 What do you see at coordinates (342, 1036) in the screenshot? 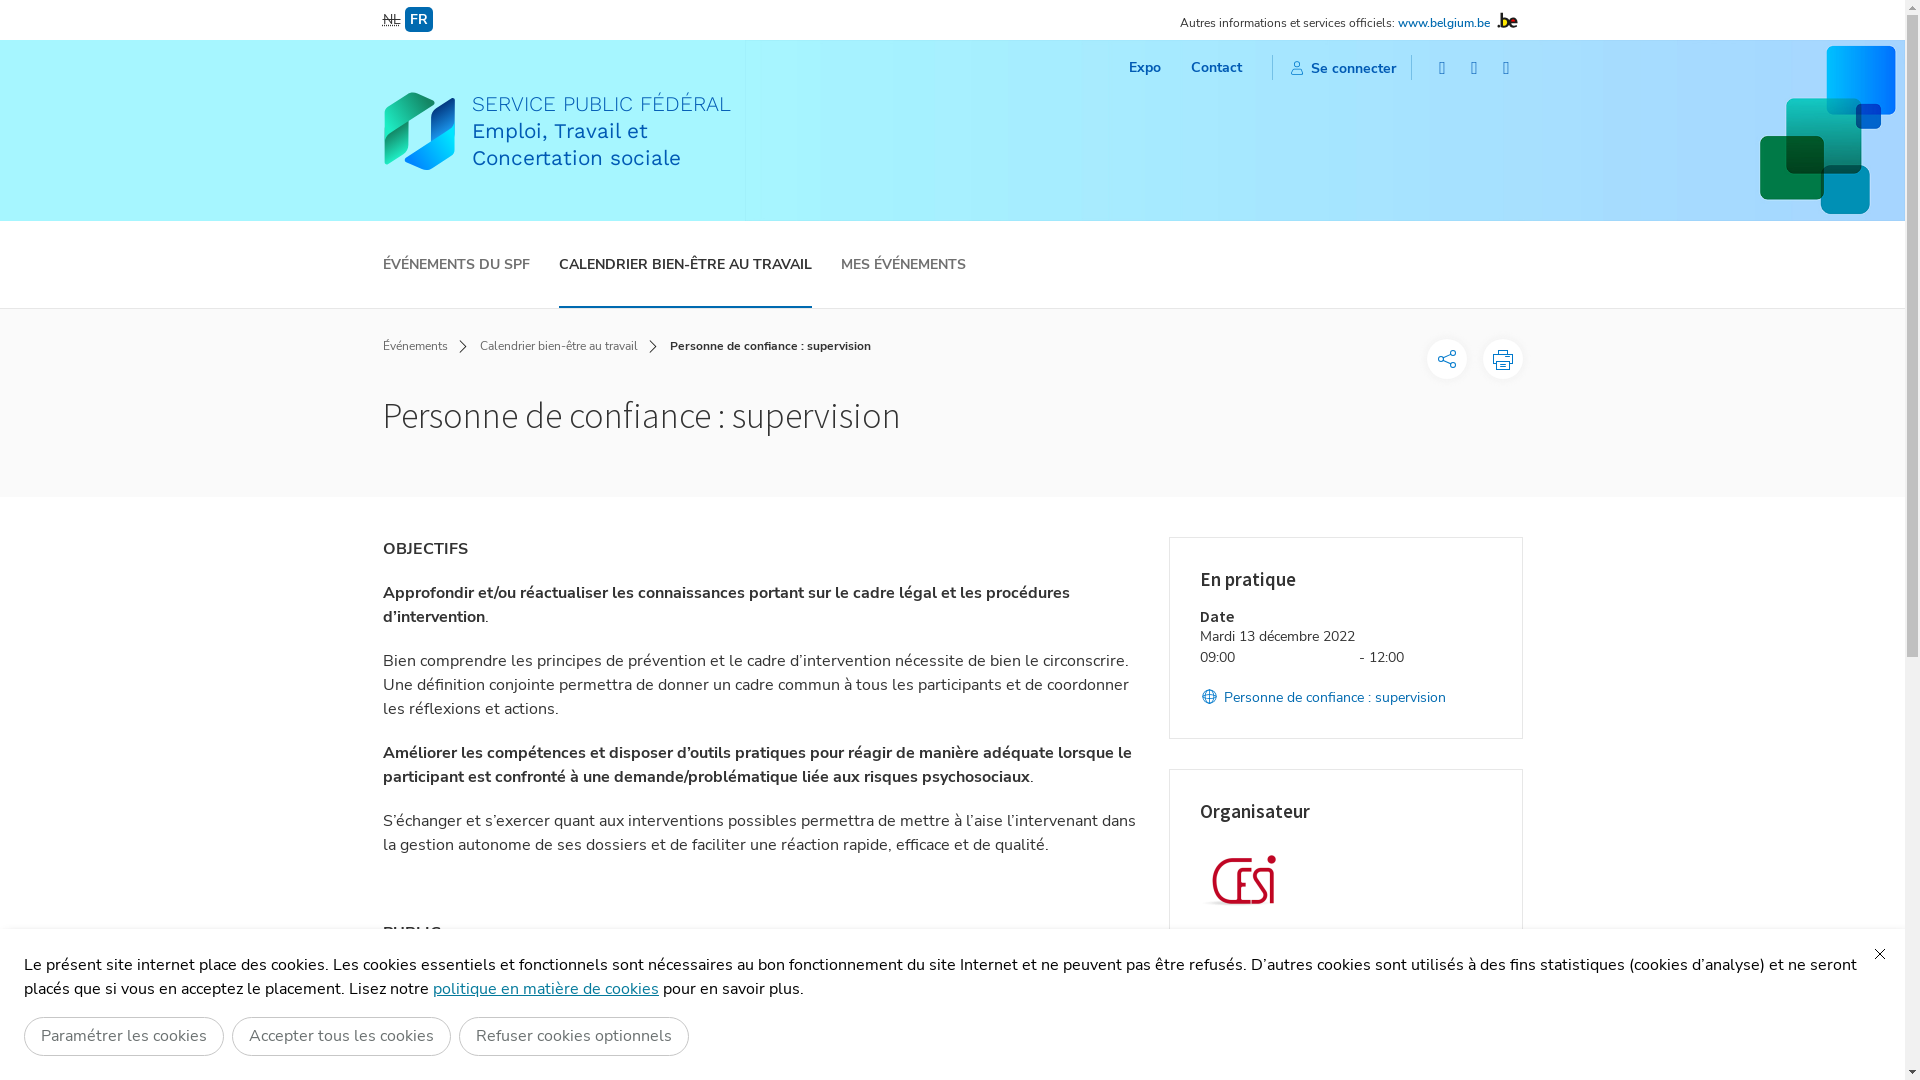
I see `Accepter tous les cookies` at bounding box center [342, 1036].